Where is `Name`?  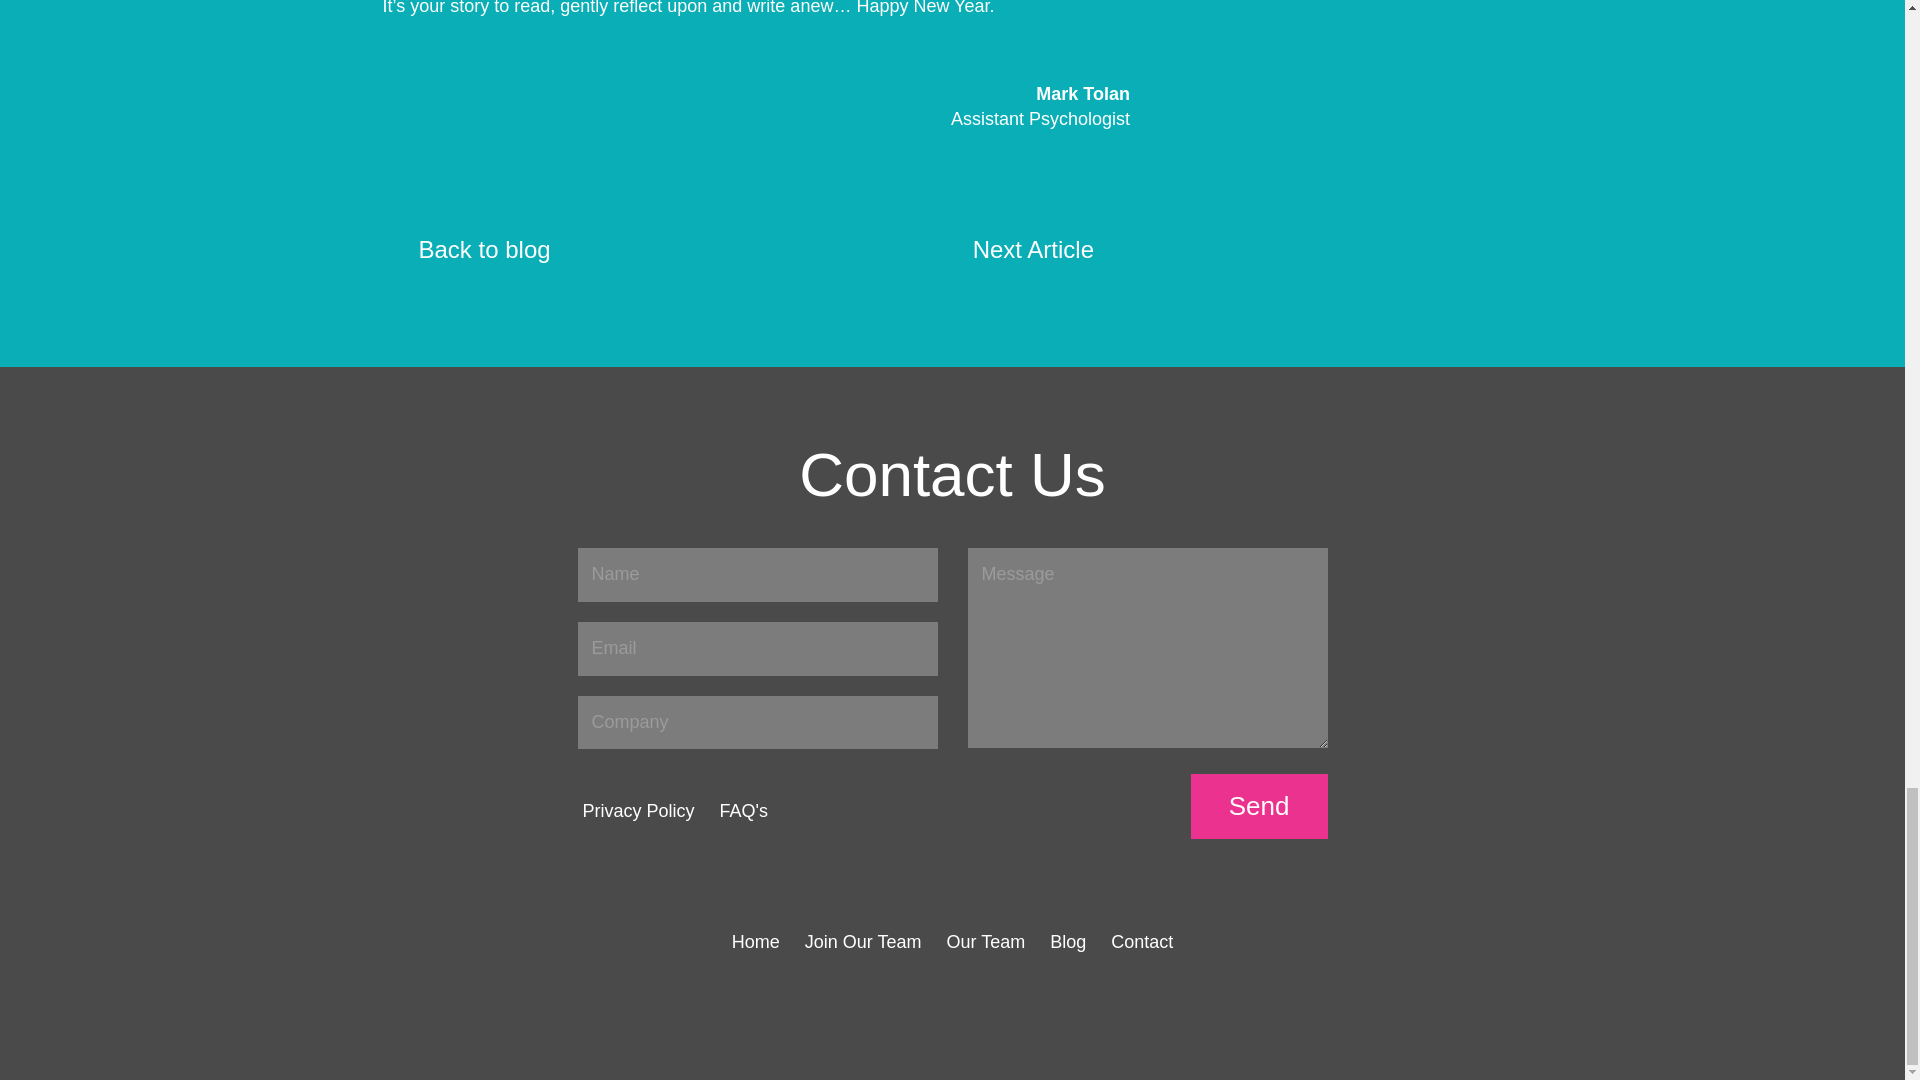 Name is located at coordinates (758, 574).